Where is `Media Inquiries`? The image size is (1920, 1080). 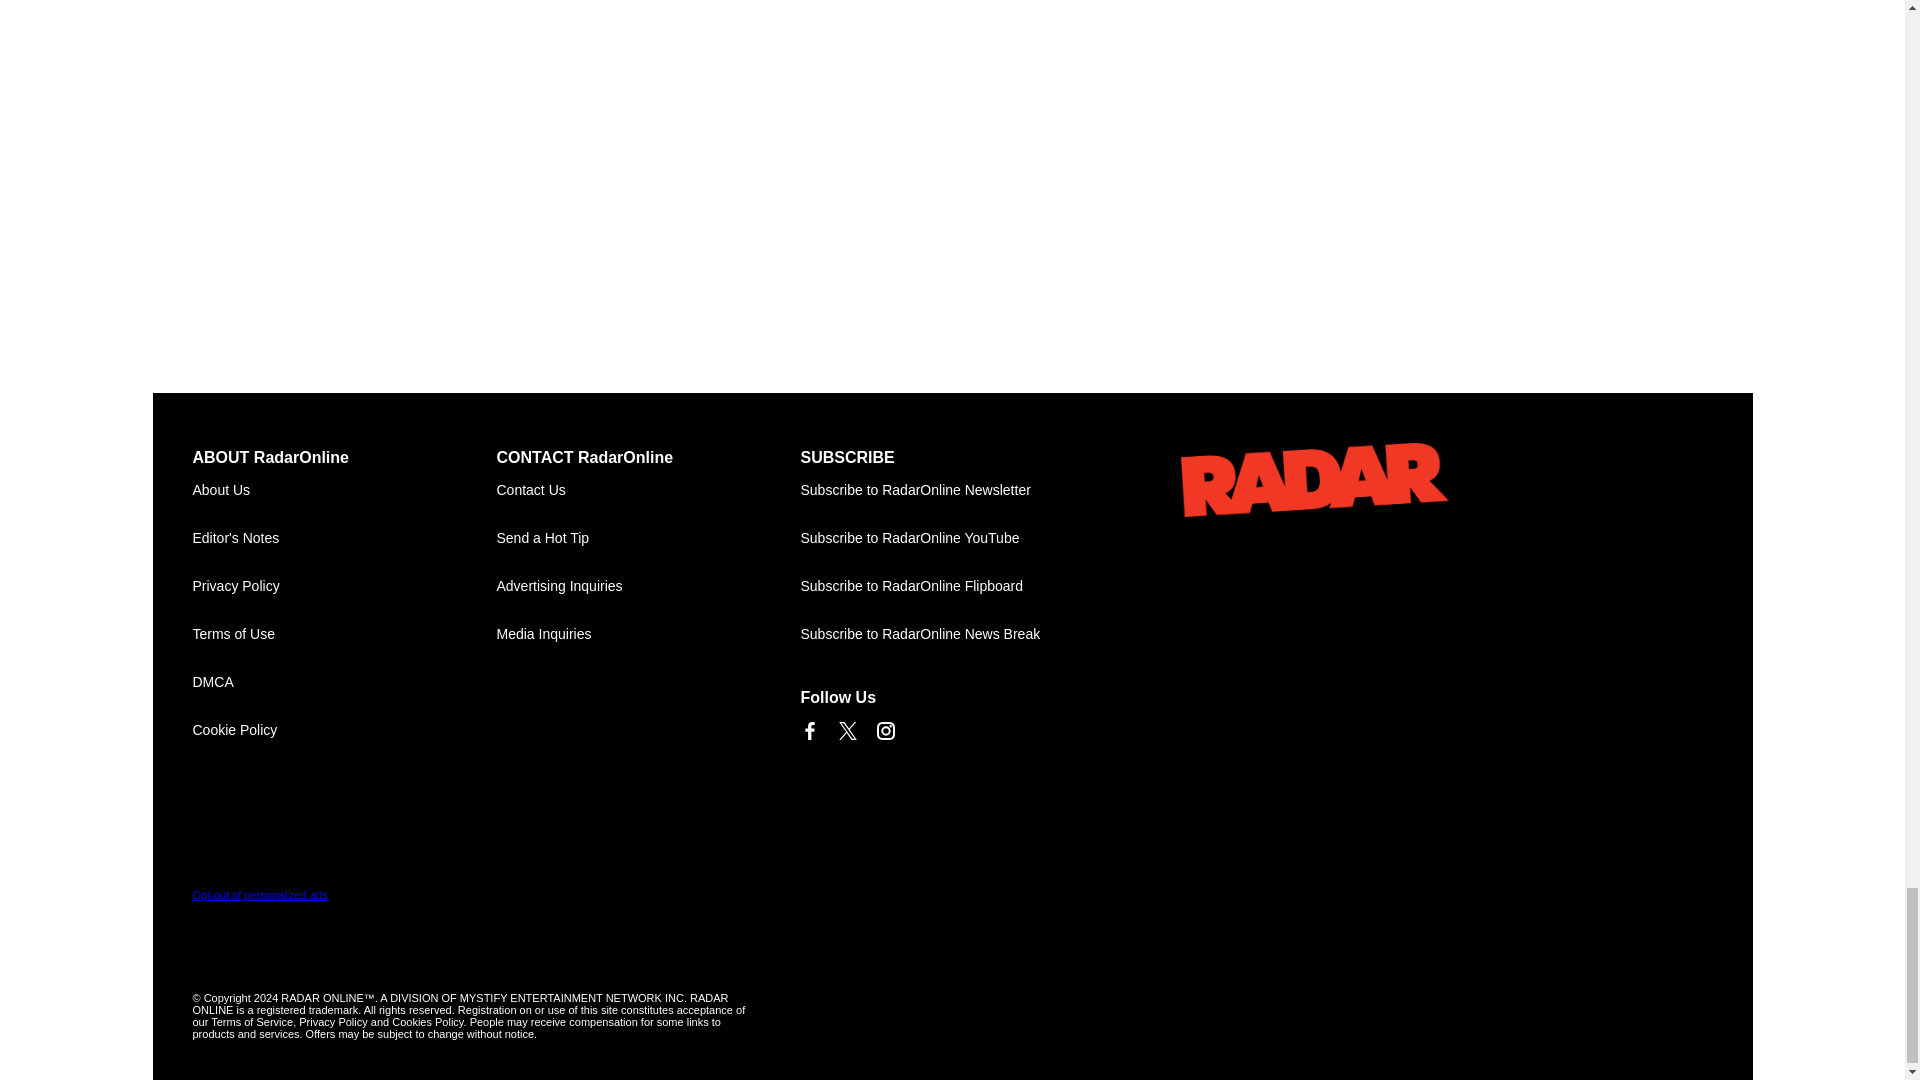 Media Inquiries is located at coordinates (648, 634).